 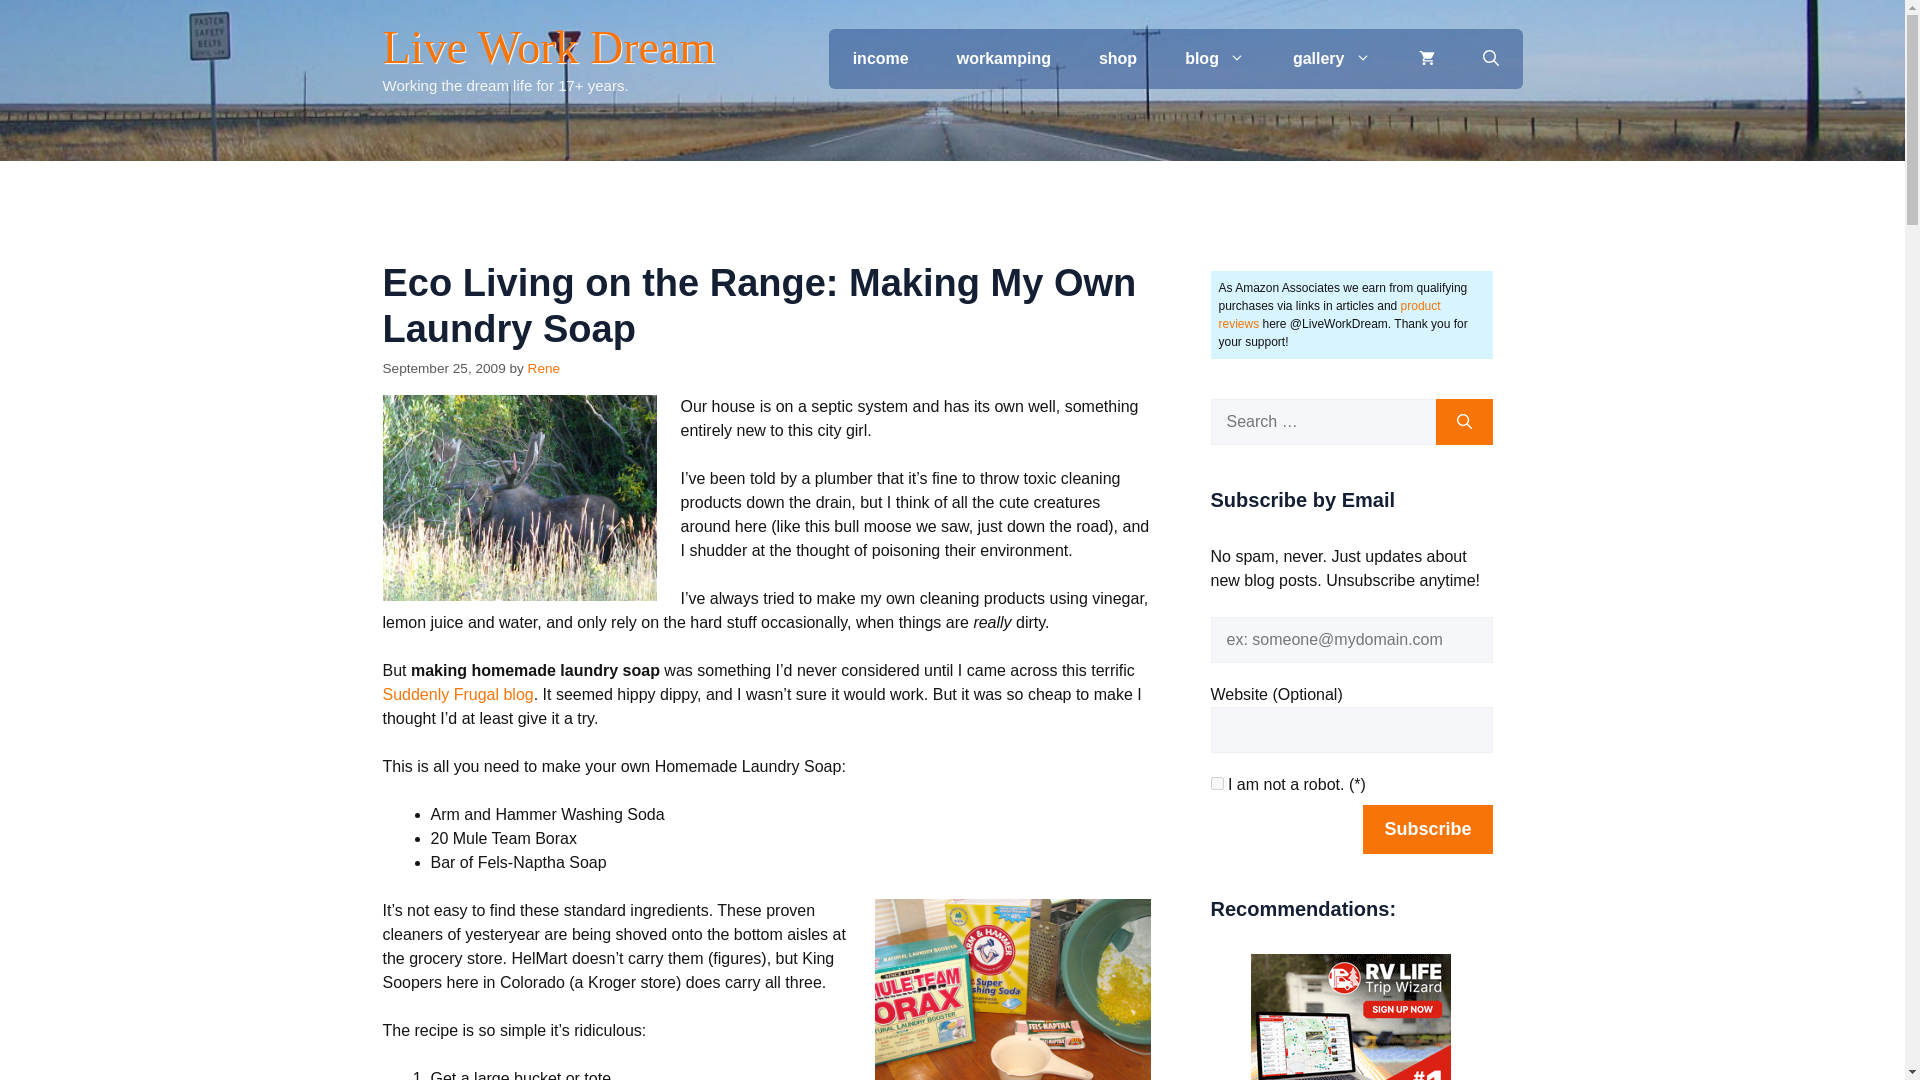 What do you see at coordinates (458, 694) in the screenshot?
I see `Suddenly Frugal blog` at bounding box center [458, 694].